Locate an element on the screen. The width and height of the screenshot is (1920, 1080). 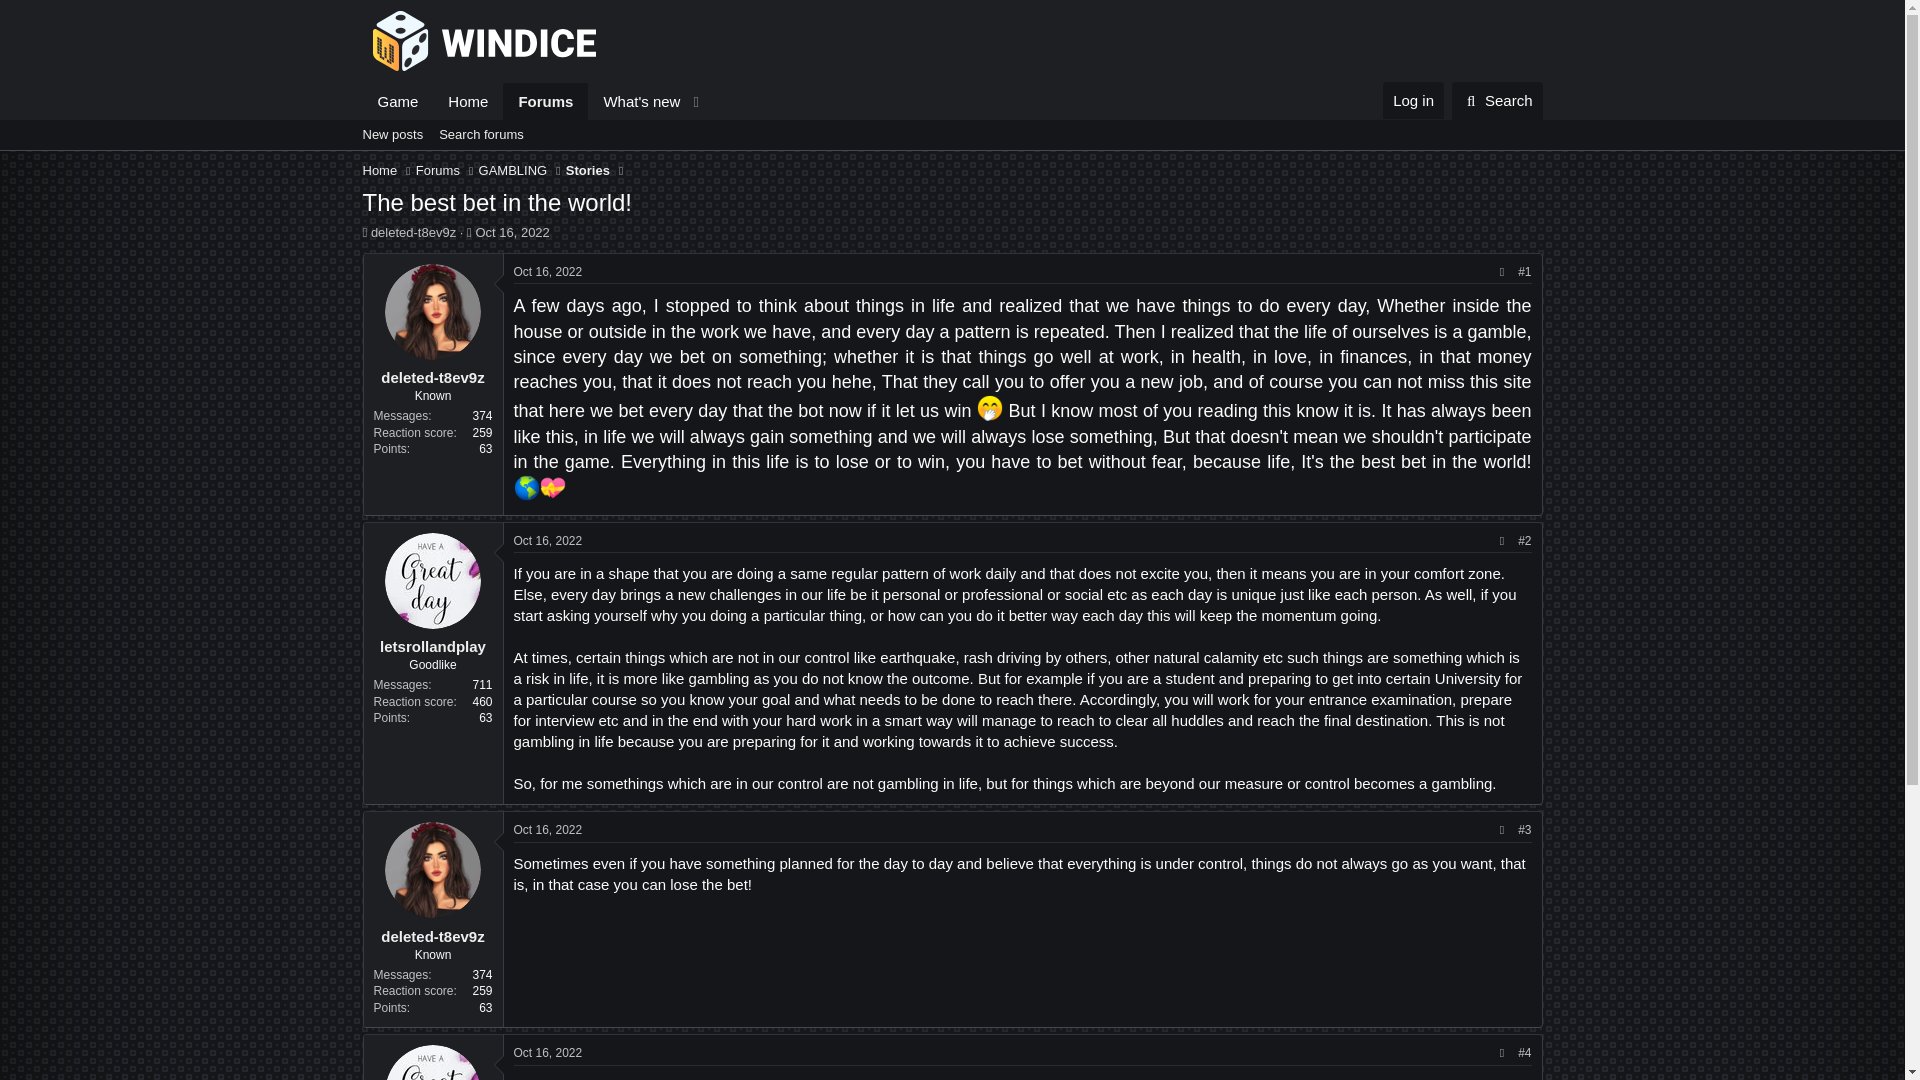
Game is located at coordinates (1497, 100).